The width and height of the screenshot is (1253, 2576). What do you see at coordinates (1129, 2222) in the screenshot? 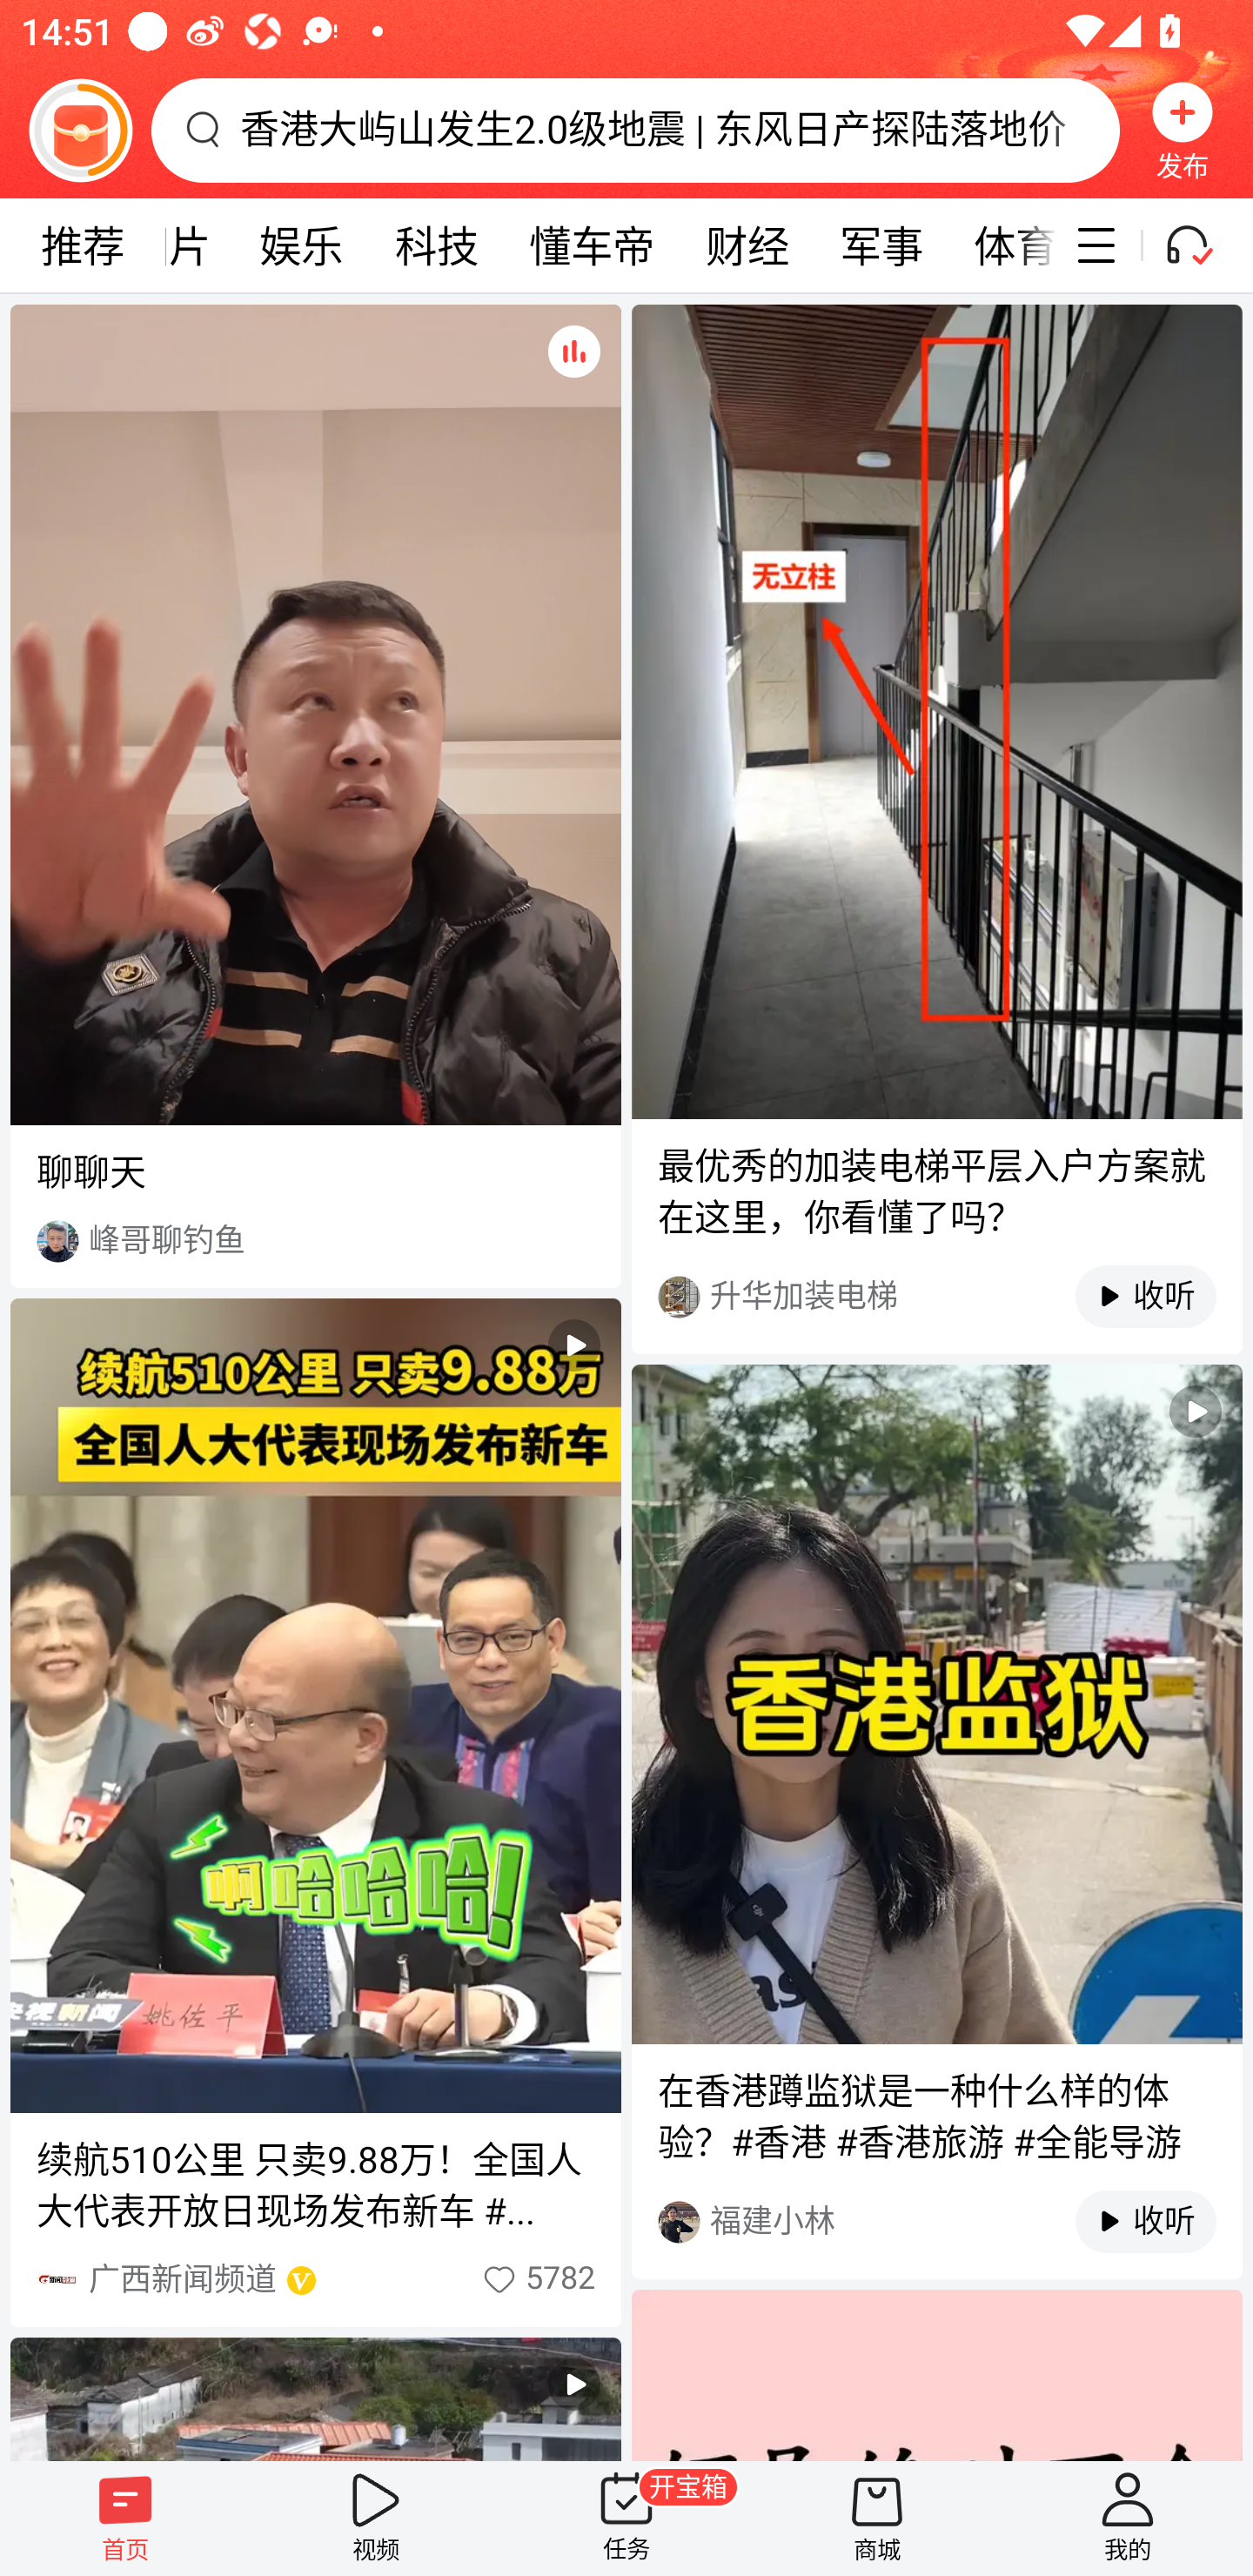
I see `收听` at bounding box center [1129, 2222].